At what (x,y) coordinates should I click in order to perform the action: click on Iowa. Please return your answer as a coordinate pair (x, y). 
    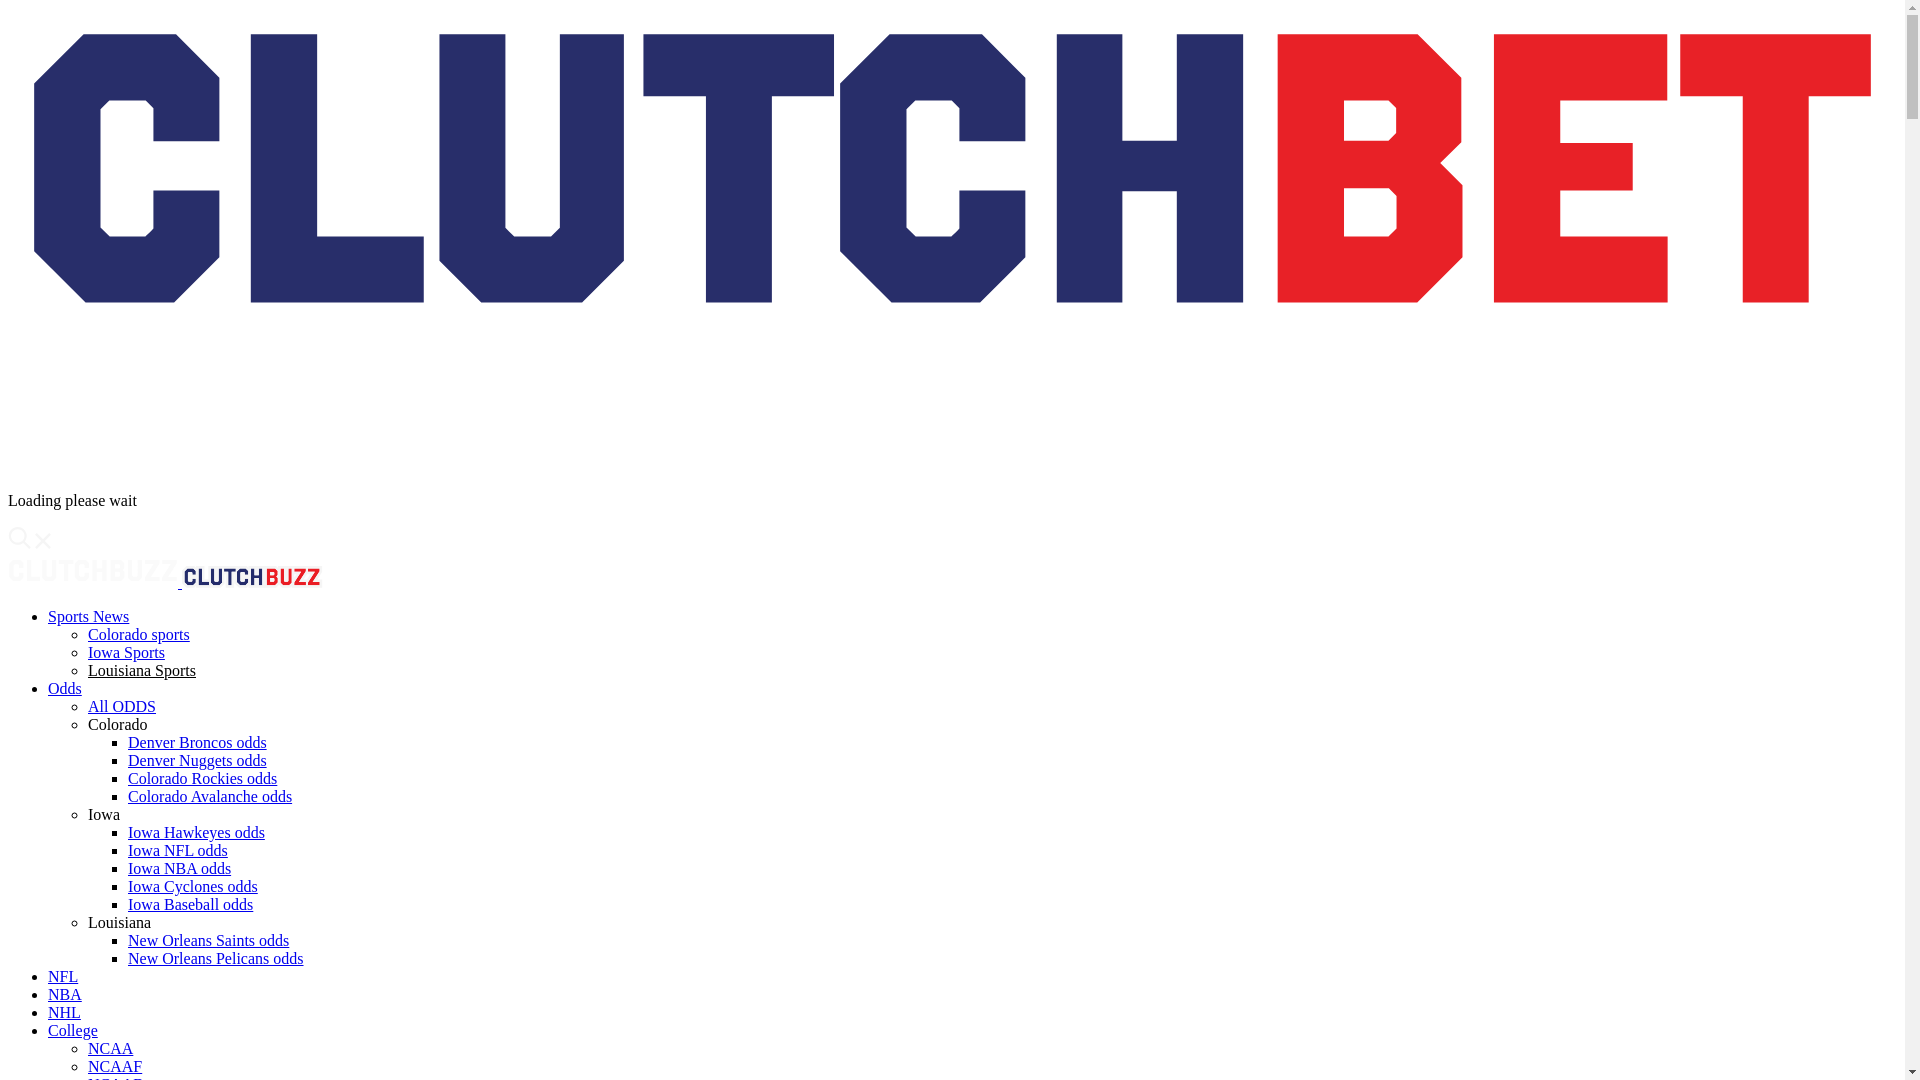
    Looking at the image, I should click on (104, 814).